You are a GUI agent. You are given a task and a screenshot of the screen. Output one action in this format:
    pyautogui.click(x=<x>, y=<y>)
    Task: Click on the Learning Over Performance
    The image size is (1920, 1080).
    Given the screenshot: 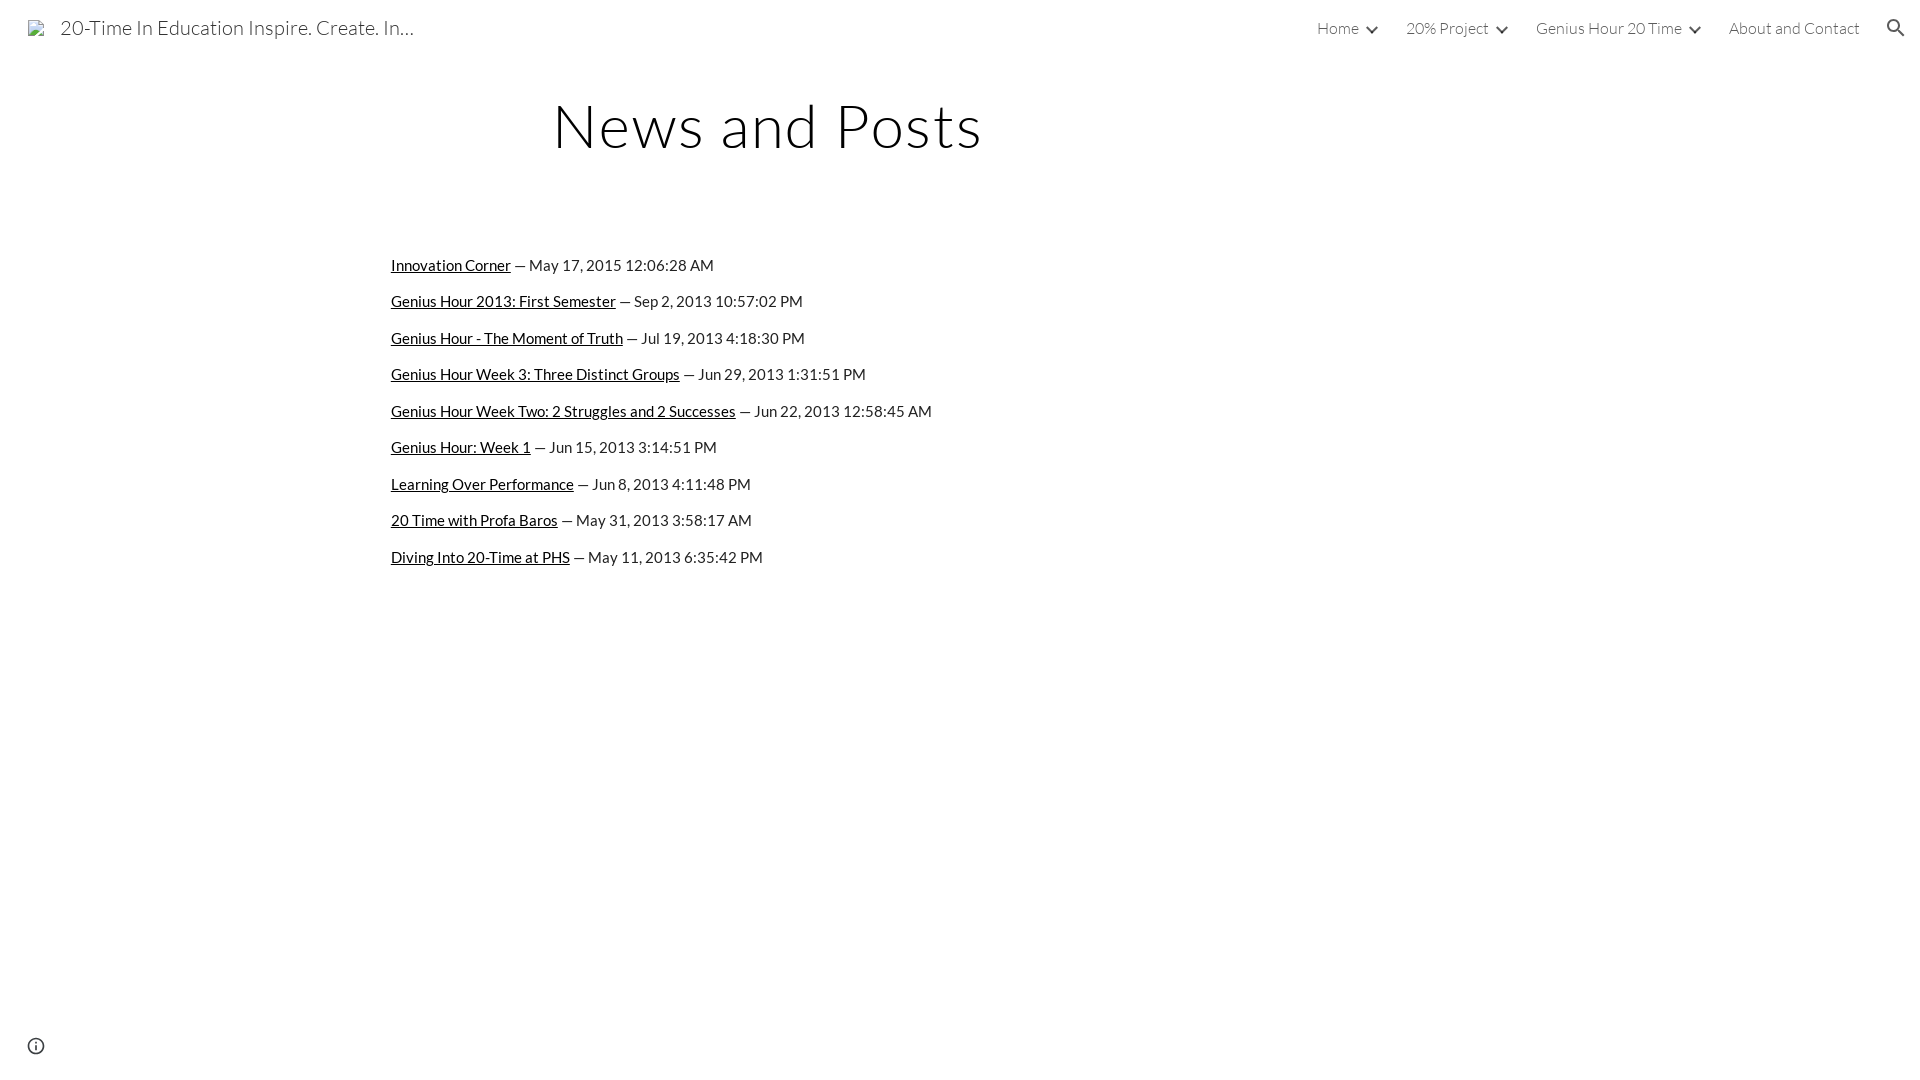 What is the action you would take?
    pyautogui.click(x=482, y=484)
    